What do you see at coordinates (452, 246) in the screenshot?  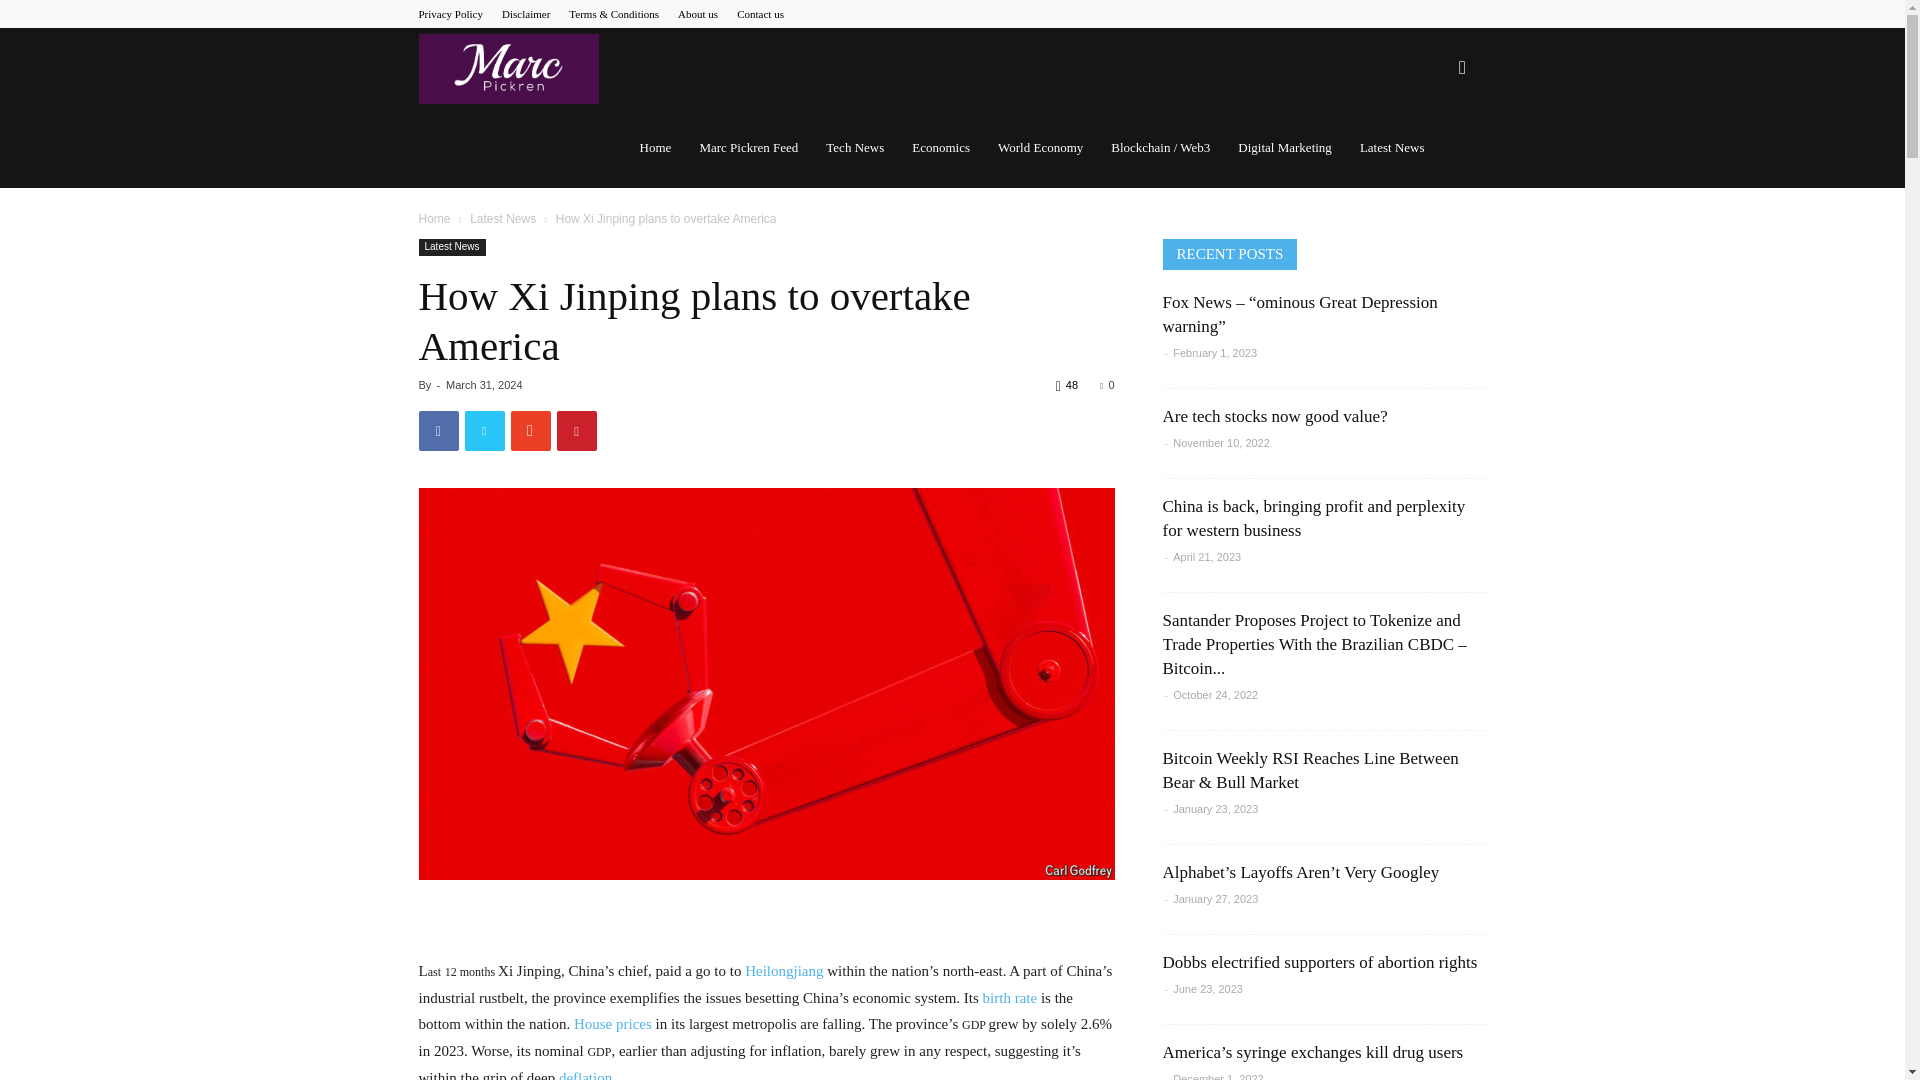 I see `Latest News` at bounding box center [452, 246].